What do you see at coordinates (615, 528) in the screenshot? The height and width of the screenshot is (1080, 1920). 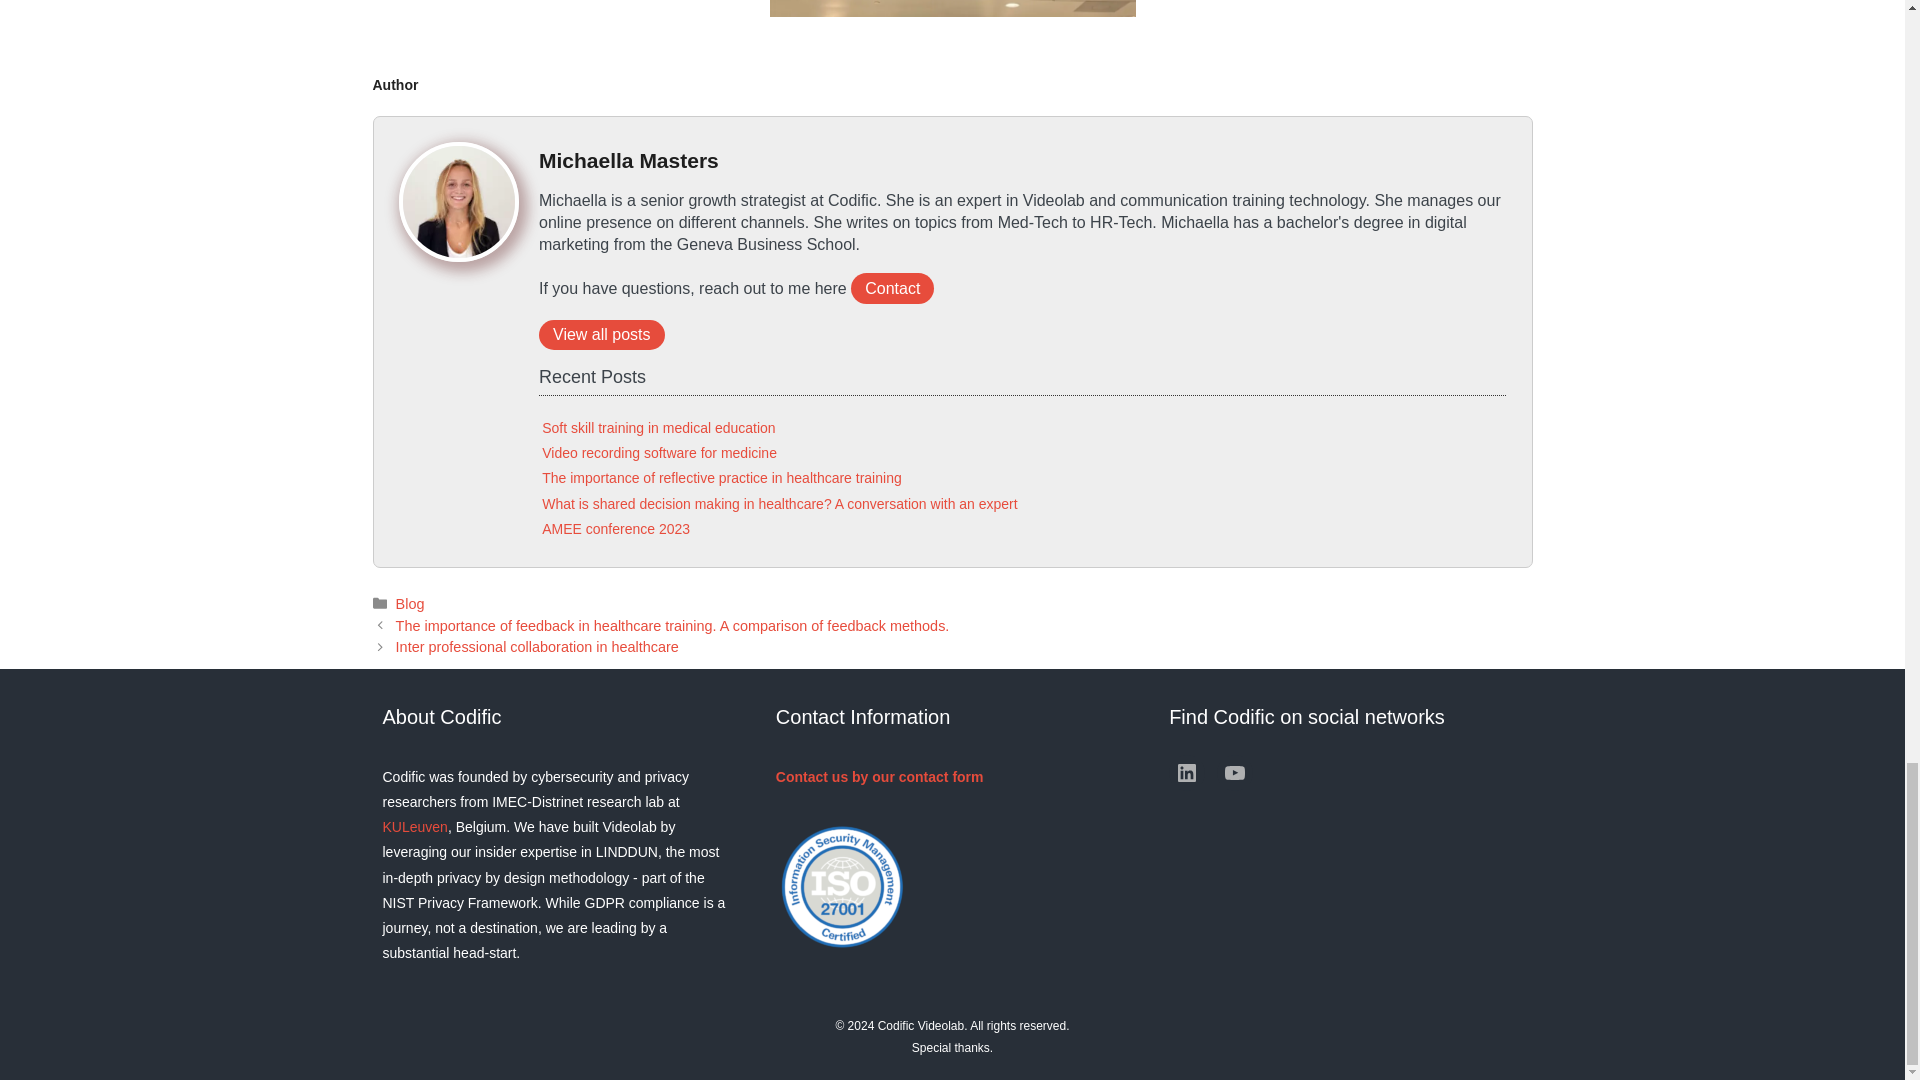 I see `AMEE conference 2023` at bounding box center [615, 528].